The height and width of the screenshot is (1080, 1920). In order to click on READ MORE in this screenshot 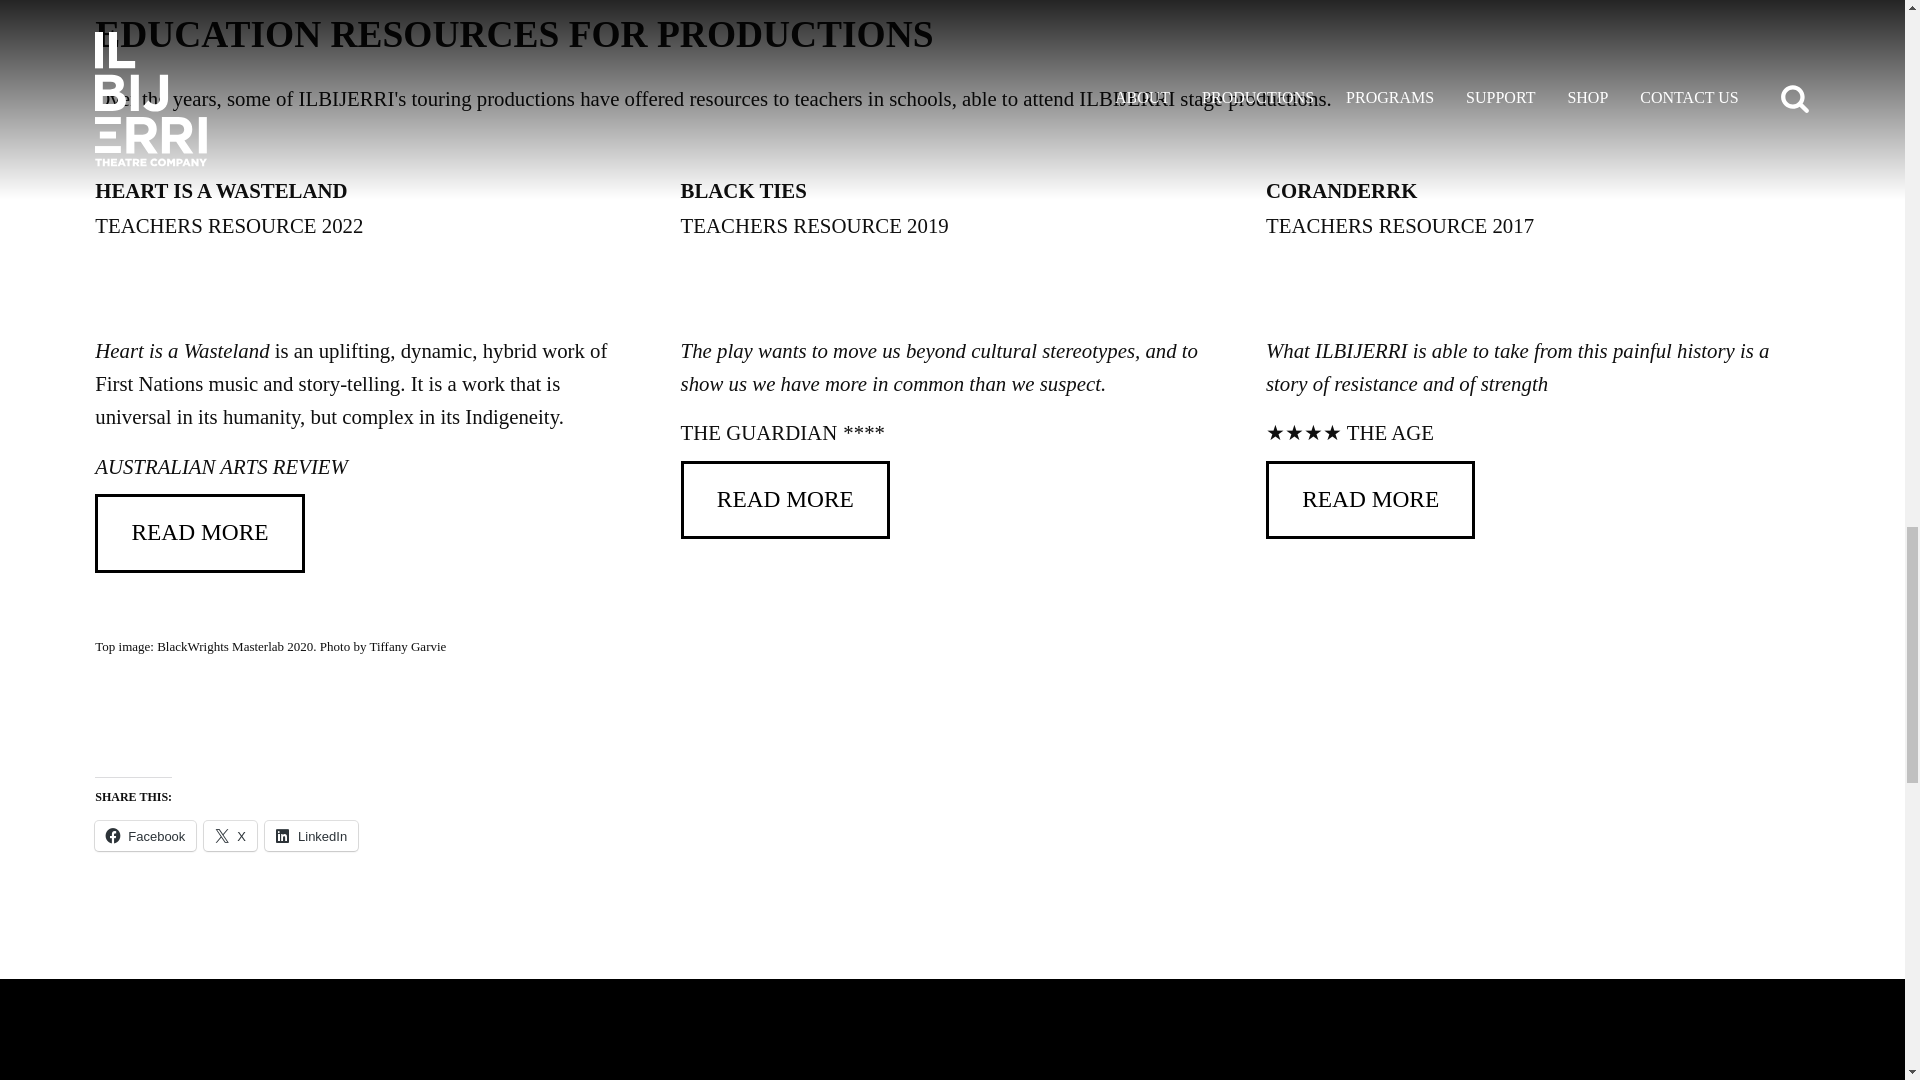, I will do `click(198, 533)`.